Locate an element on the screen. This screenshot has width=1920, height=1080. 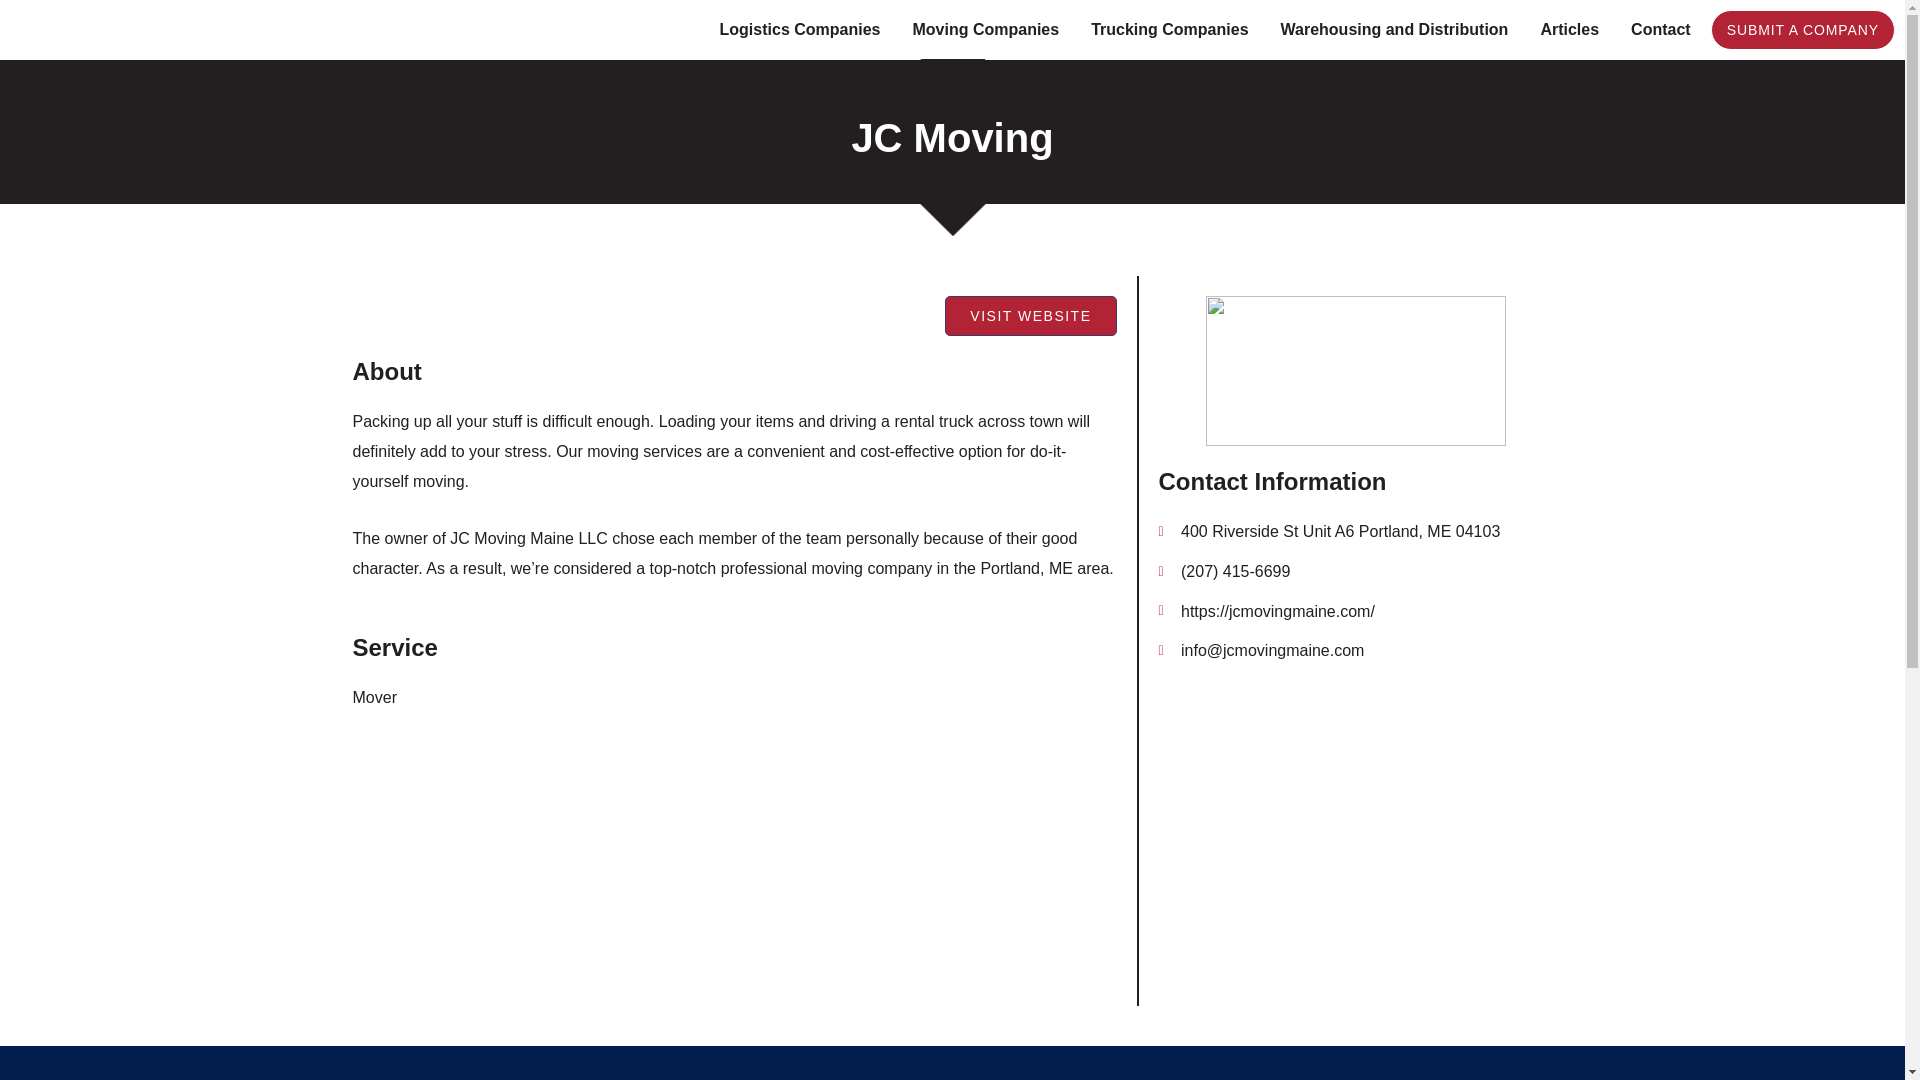
Trucking Companies is located at coordinates (1169, 30).